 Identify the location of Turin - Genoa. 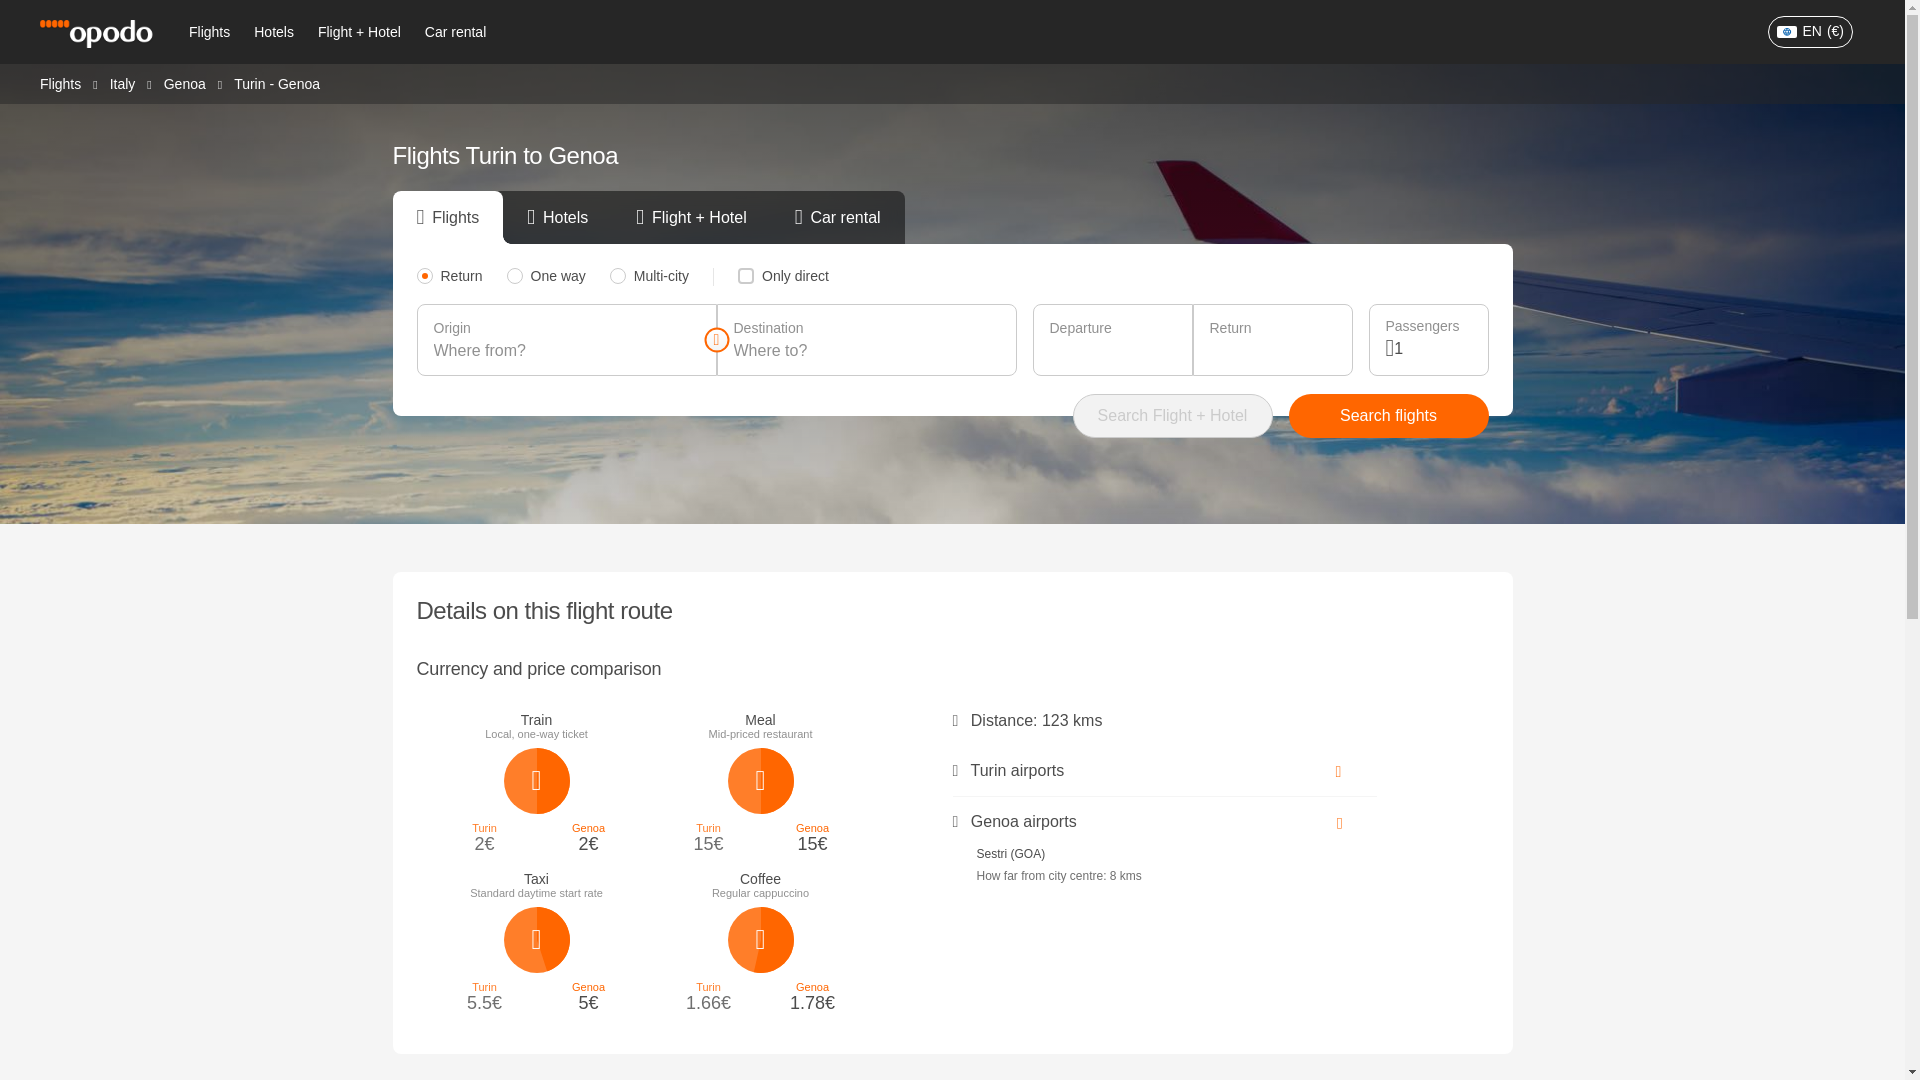
(277, 83).